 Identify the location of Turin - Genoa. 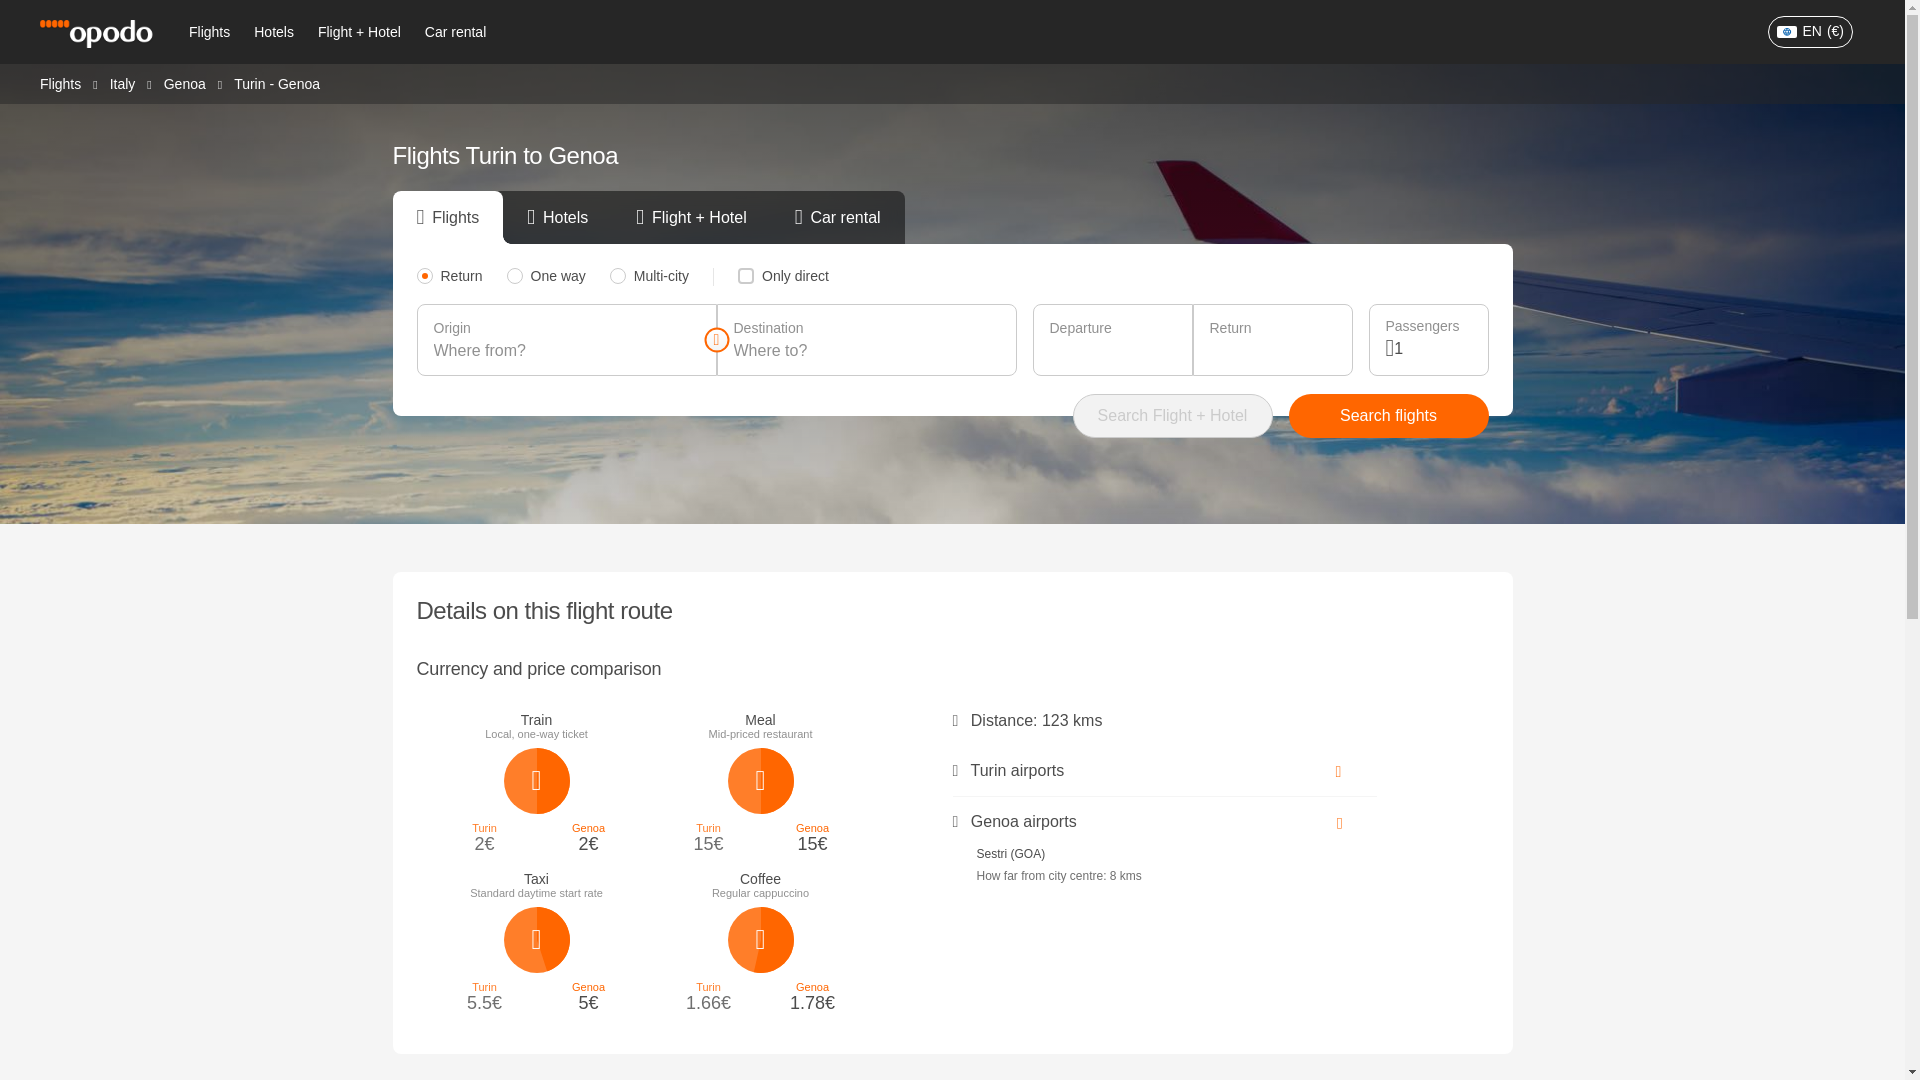
(277, 83).